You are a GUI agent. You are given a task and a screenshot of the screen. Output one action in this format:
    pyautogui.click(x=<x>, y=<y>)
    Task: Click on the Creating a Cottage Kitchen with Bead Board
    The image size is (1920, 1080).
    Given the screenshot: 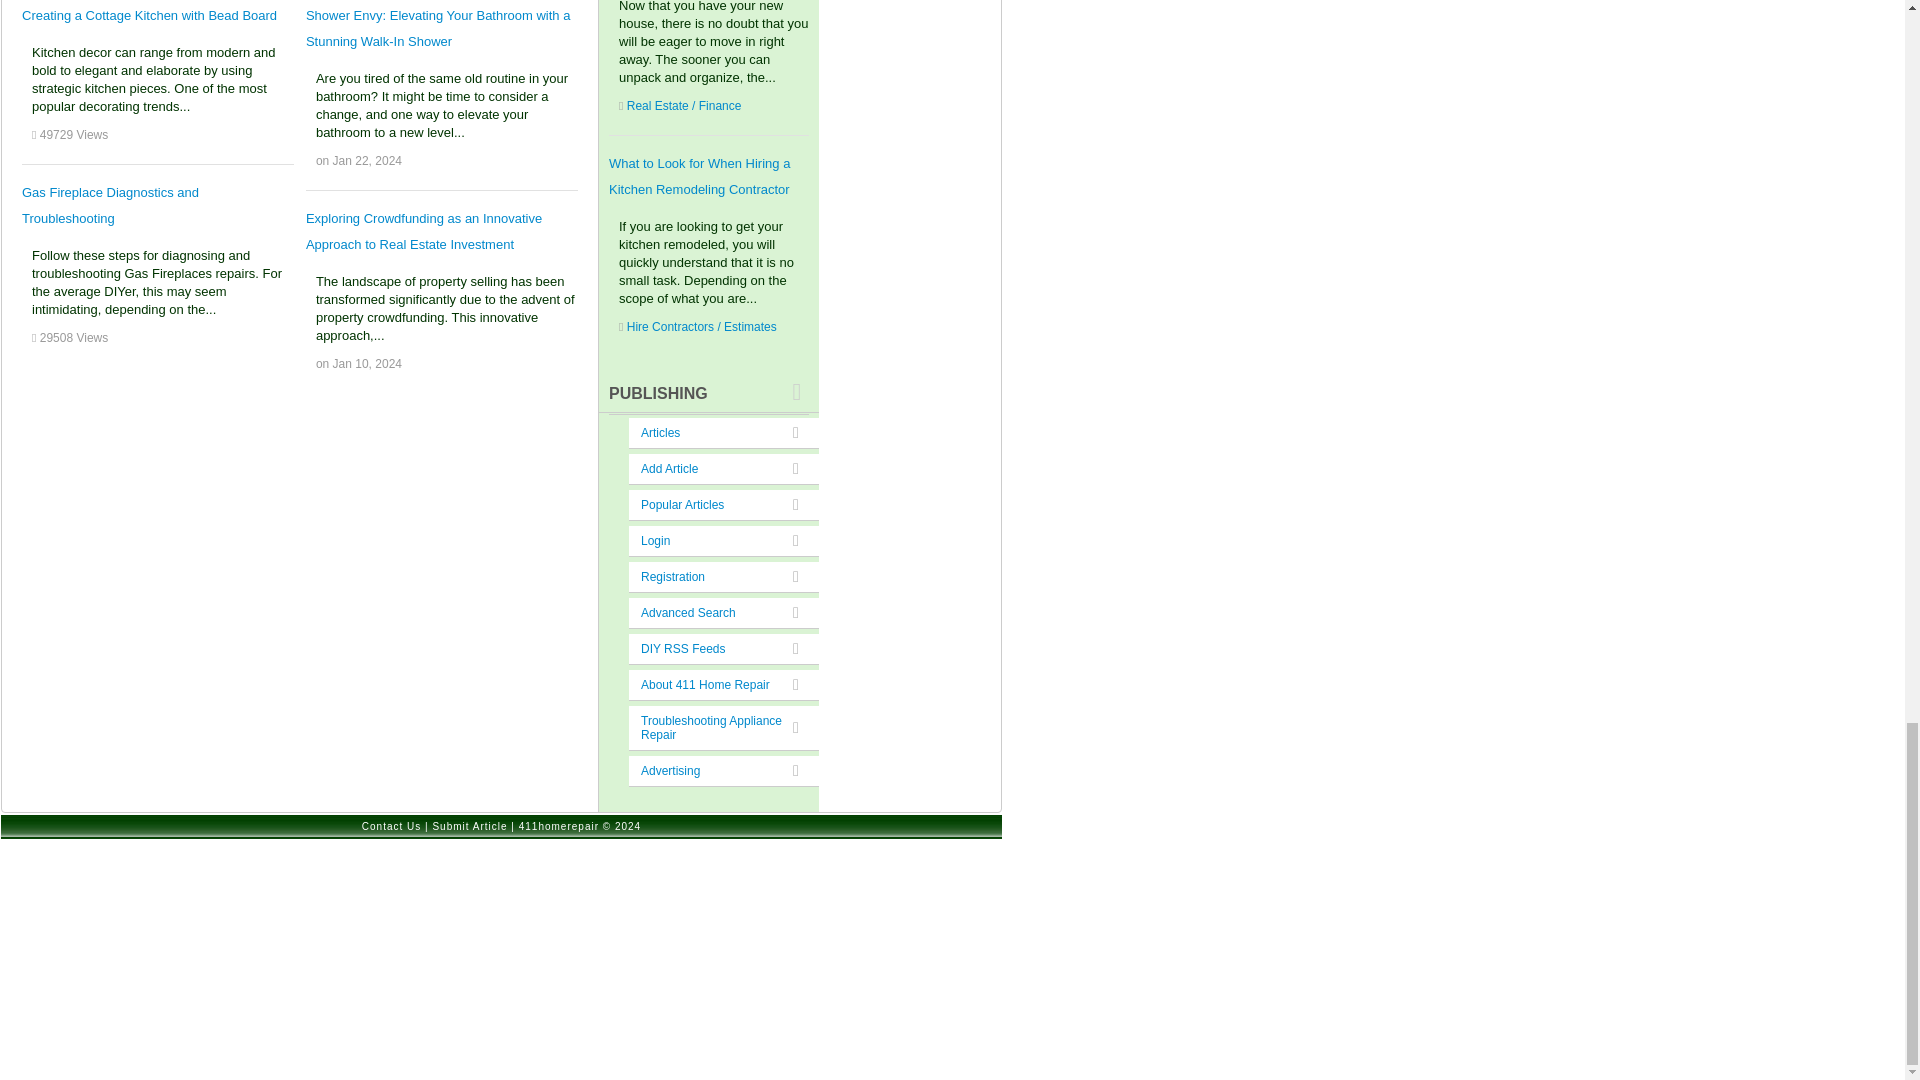 What is the action you would take?
    pyautogui.click(x=148, y=14)
    